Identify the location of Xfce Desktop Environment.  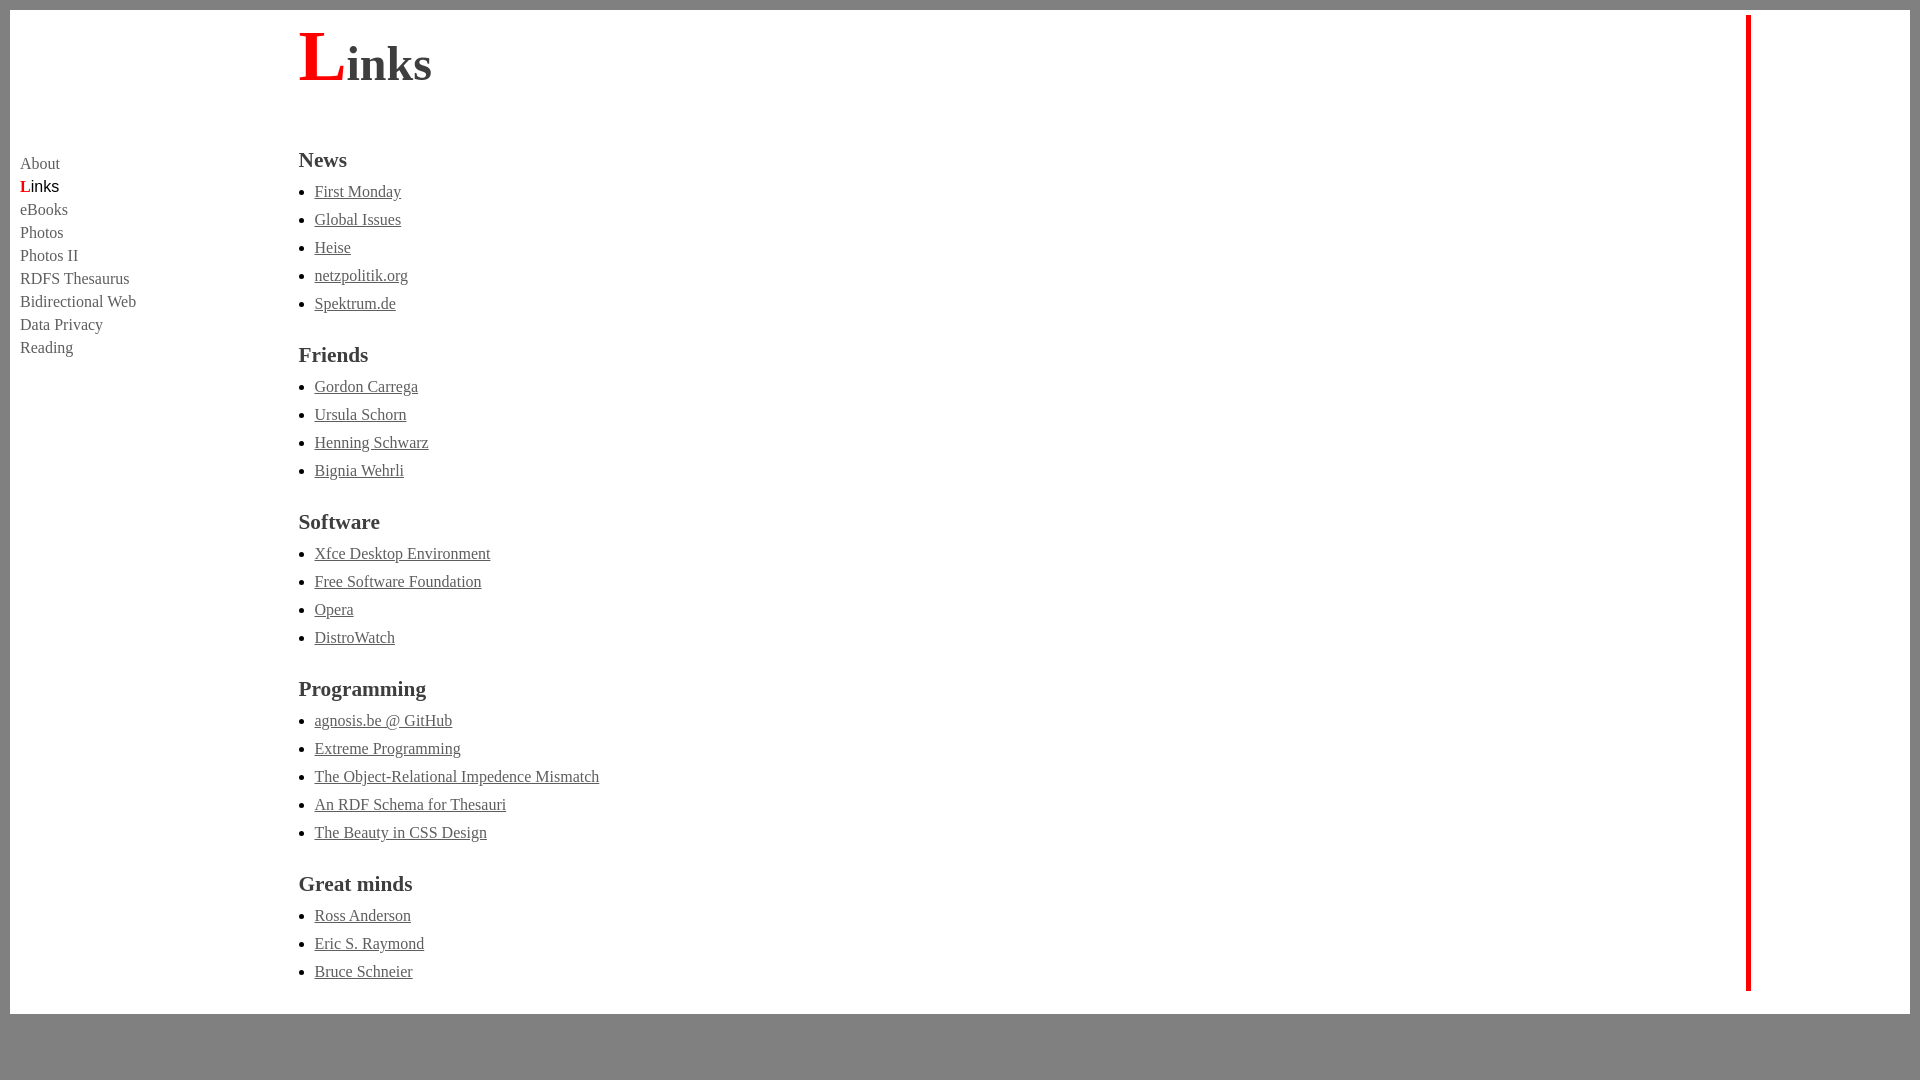
(402, 554).